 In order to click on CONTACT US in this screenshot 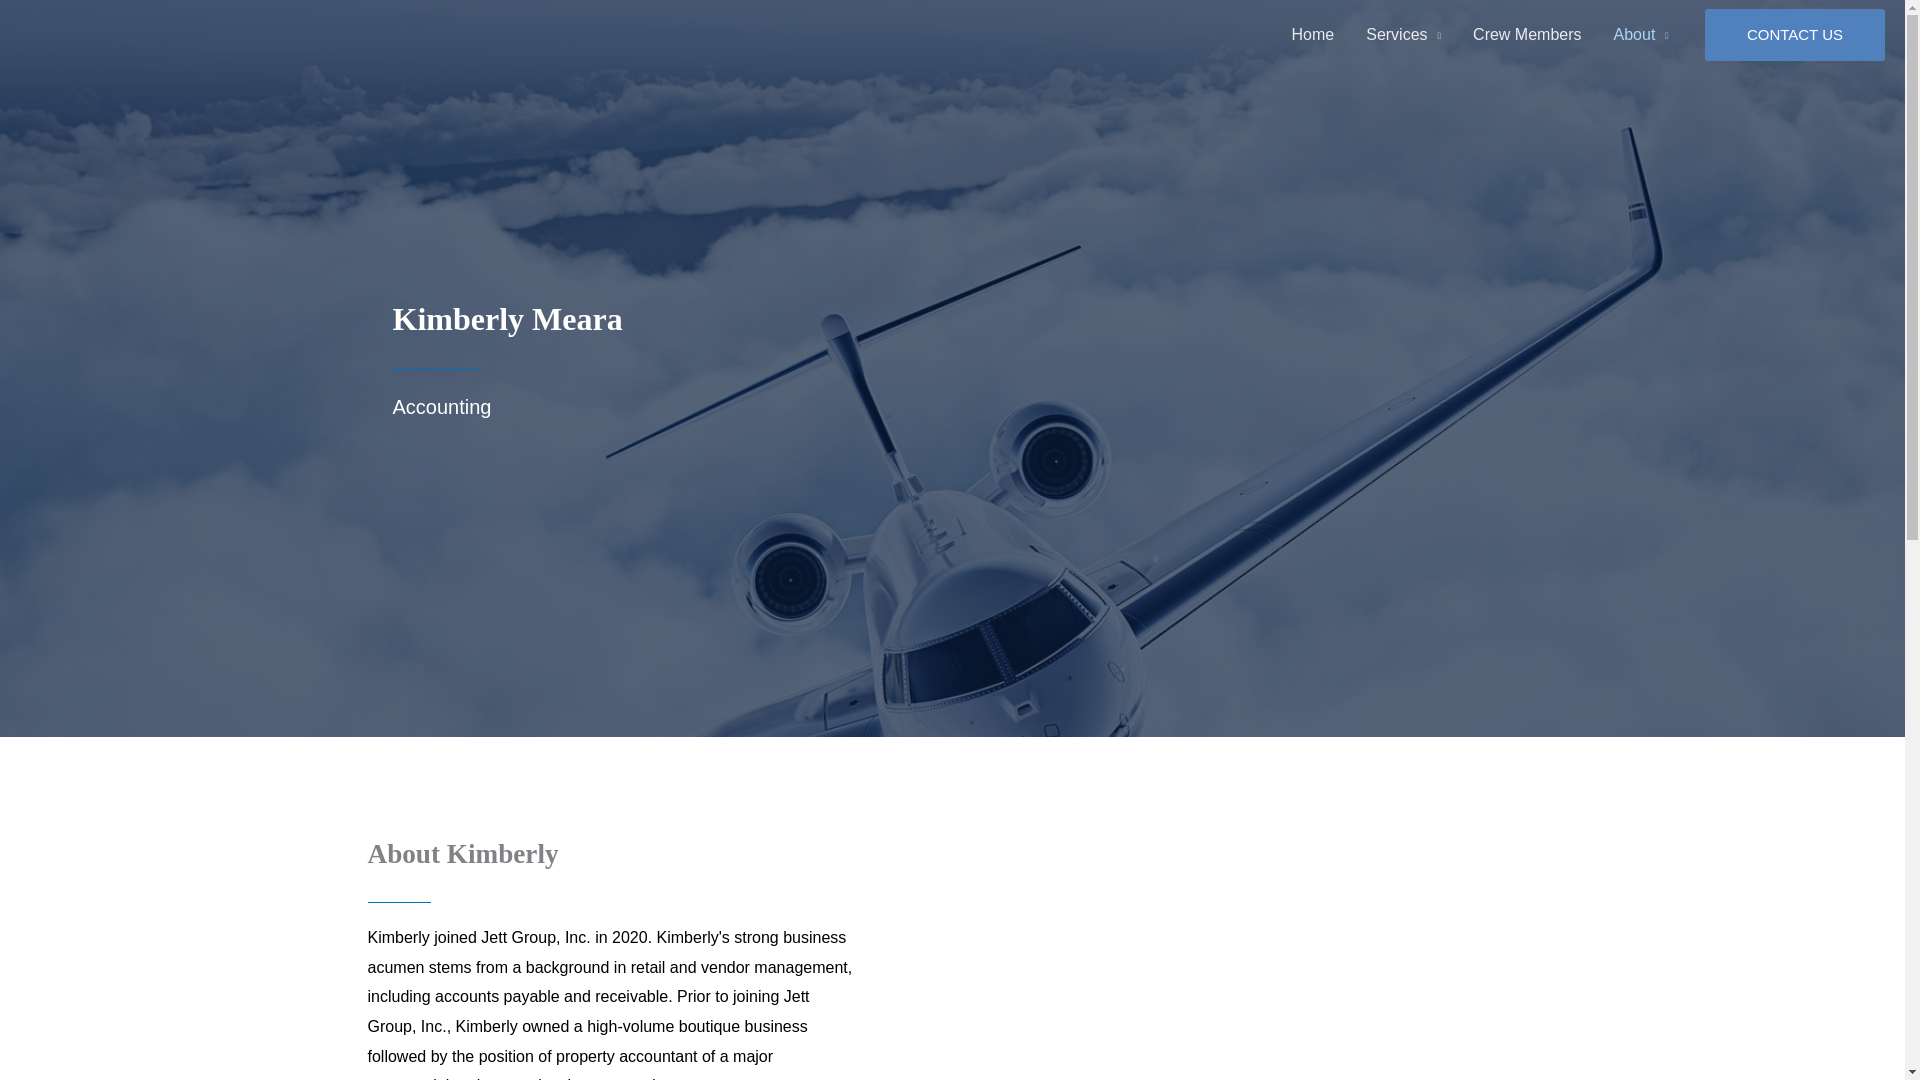, I will do `click(1794, 34)`.